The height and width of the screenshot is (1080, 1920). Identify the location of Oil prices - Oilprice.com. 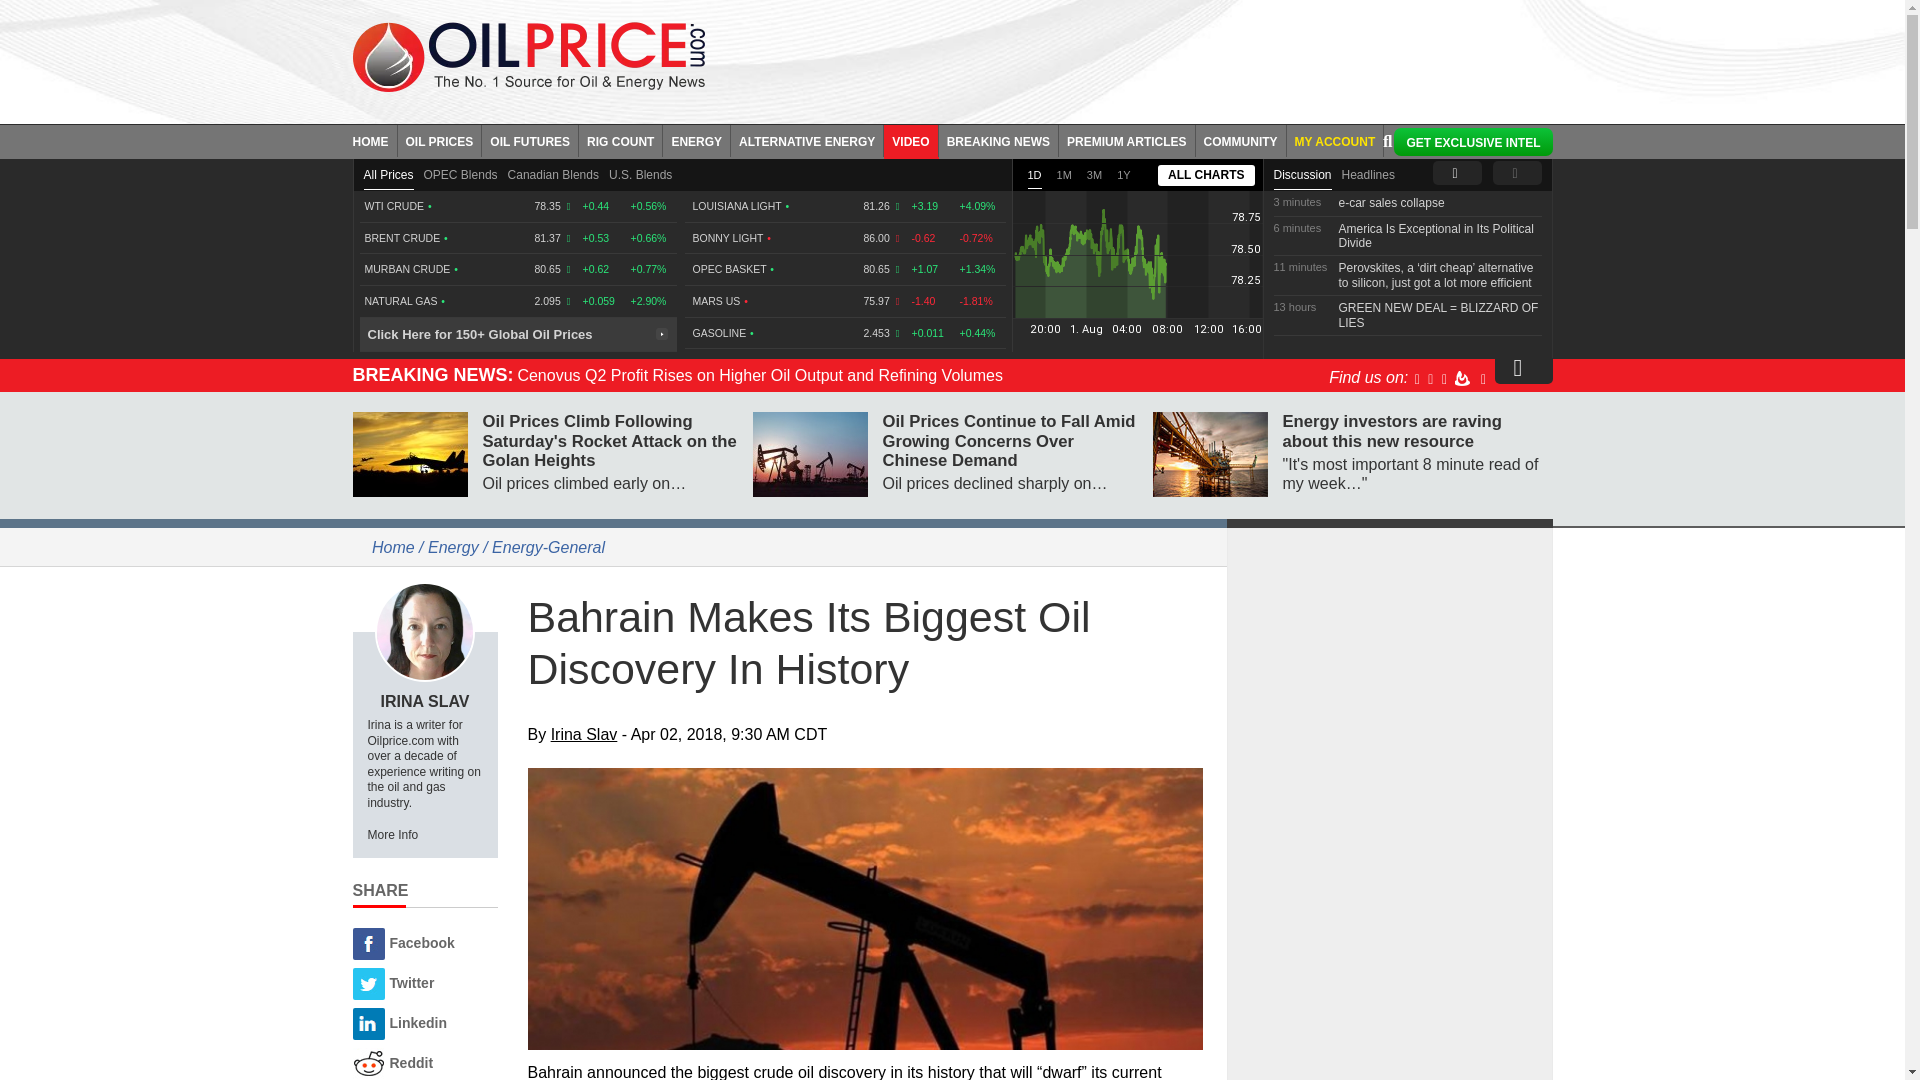
(528, 56).